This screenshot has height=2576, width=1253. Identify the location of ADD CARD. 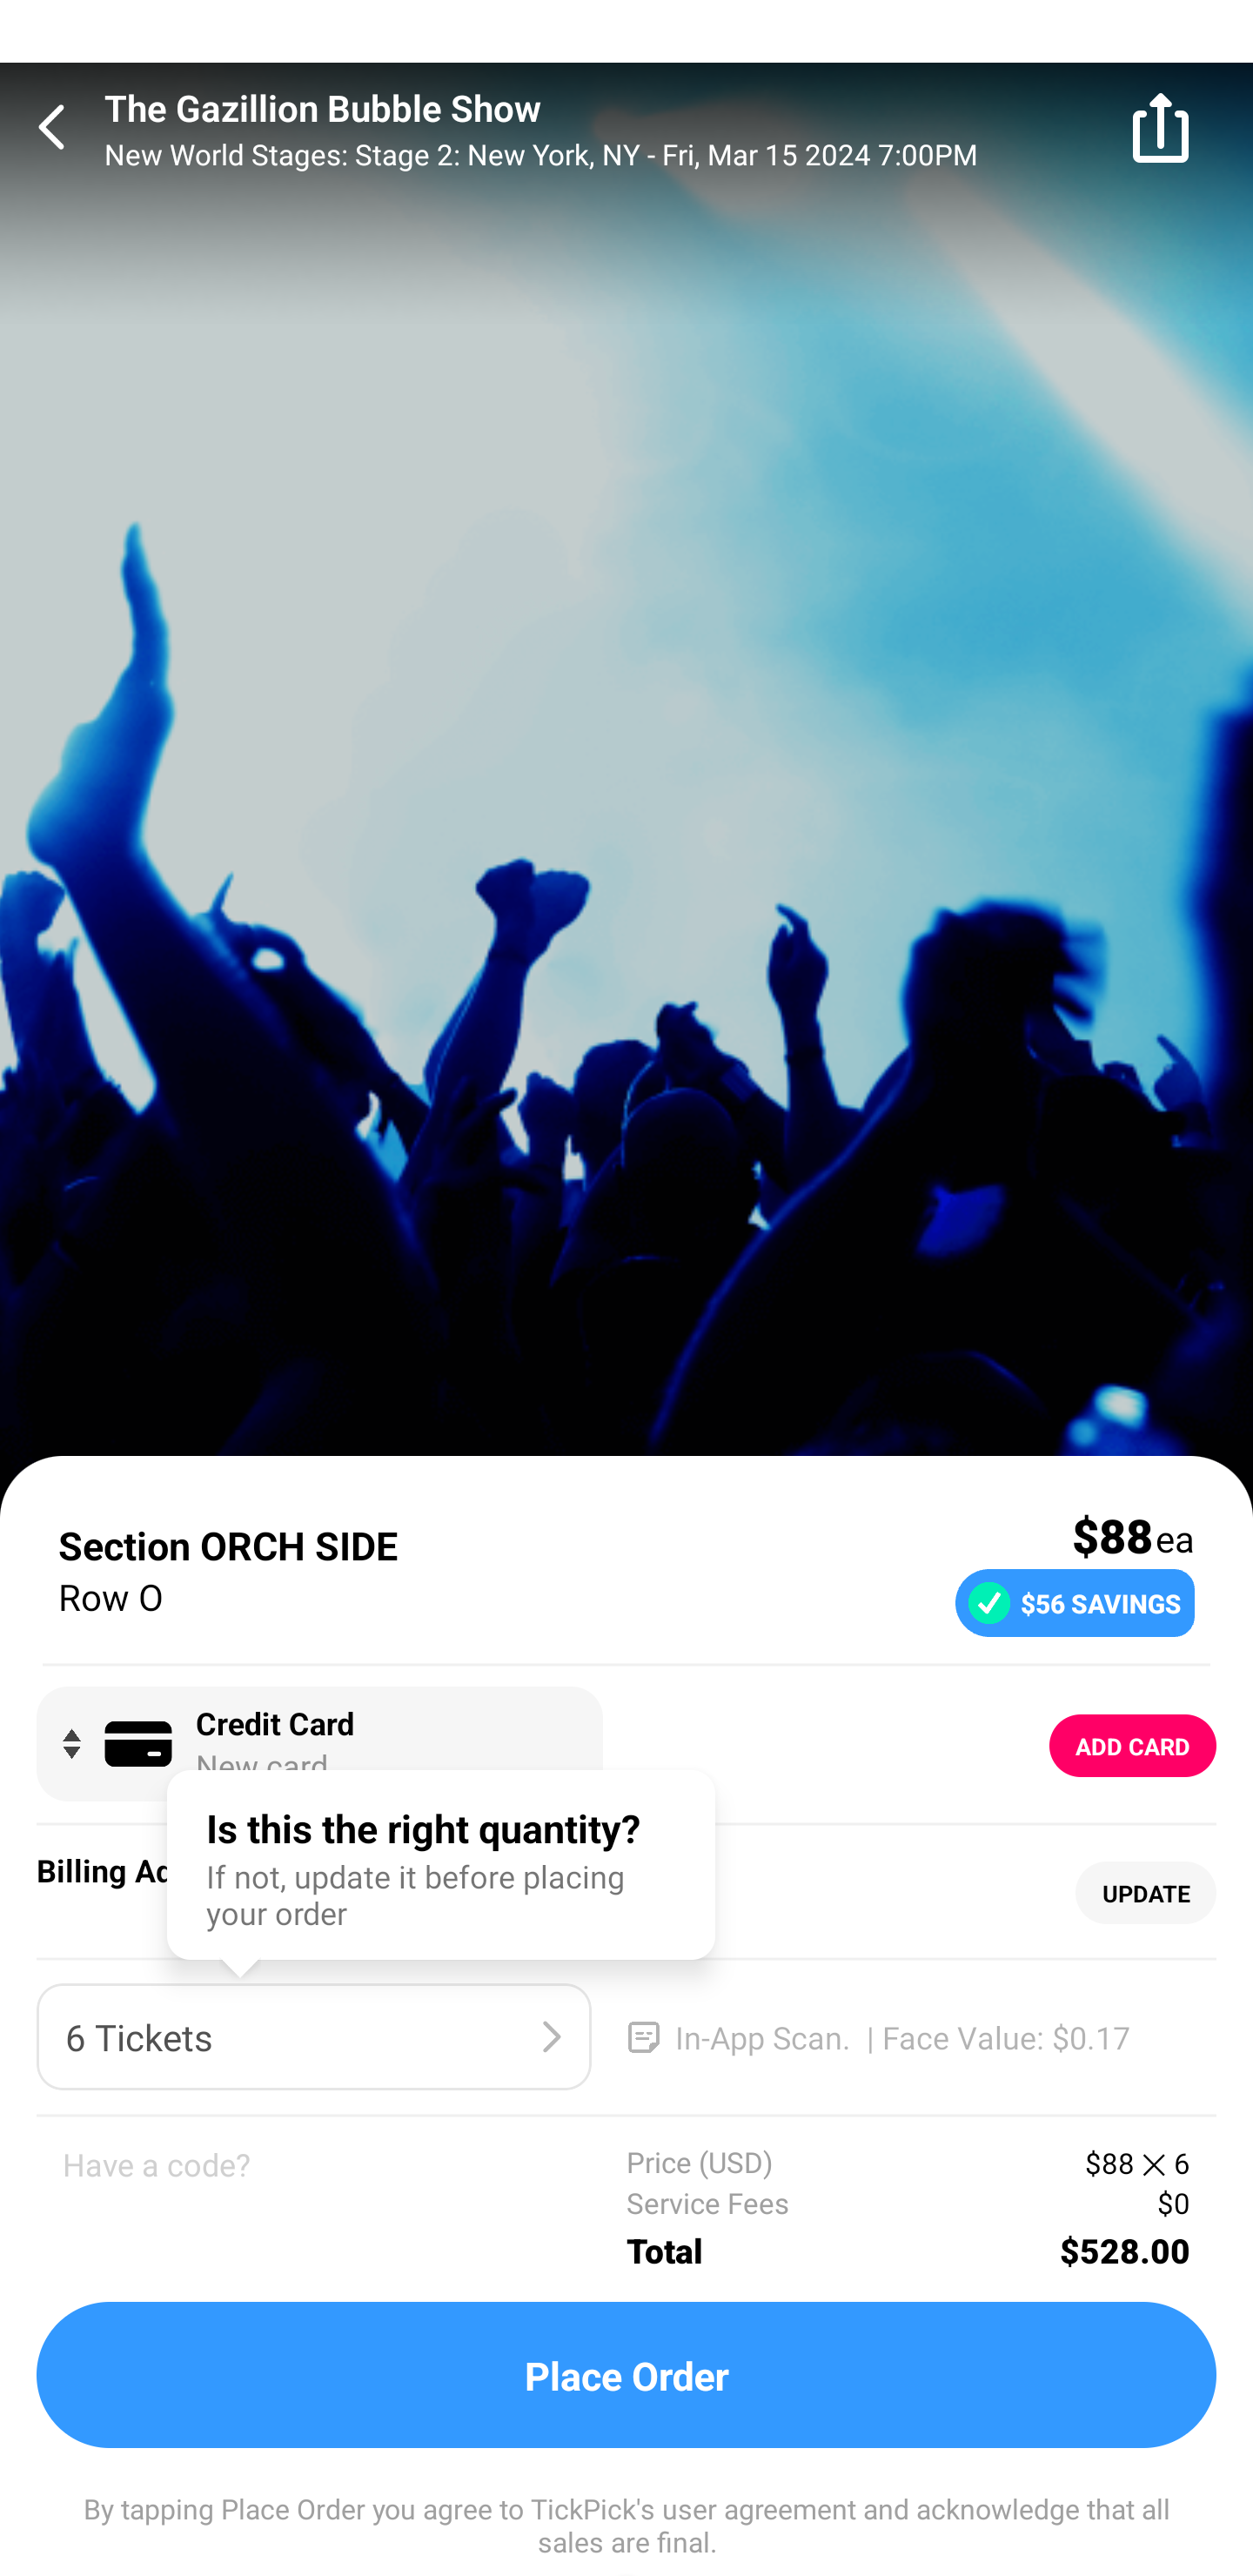
(1133, 1746).